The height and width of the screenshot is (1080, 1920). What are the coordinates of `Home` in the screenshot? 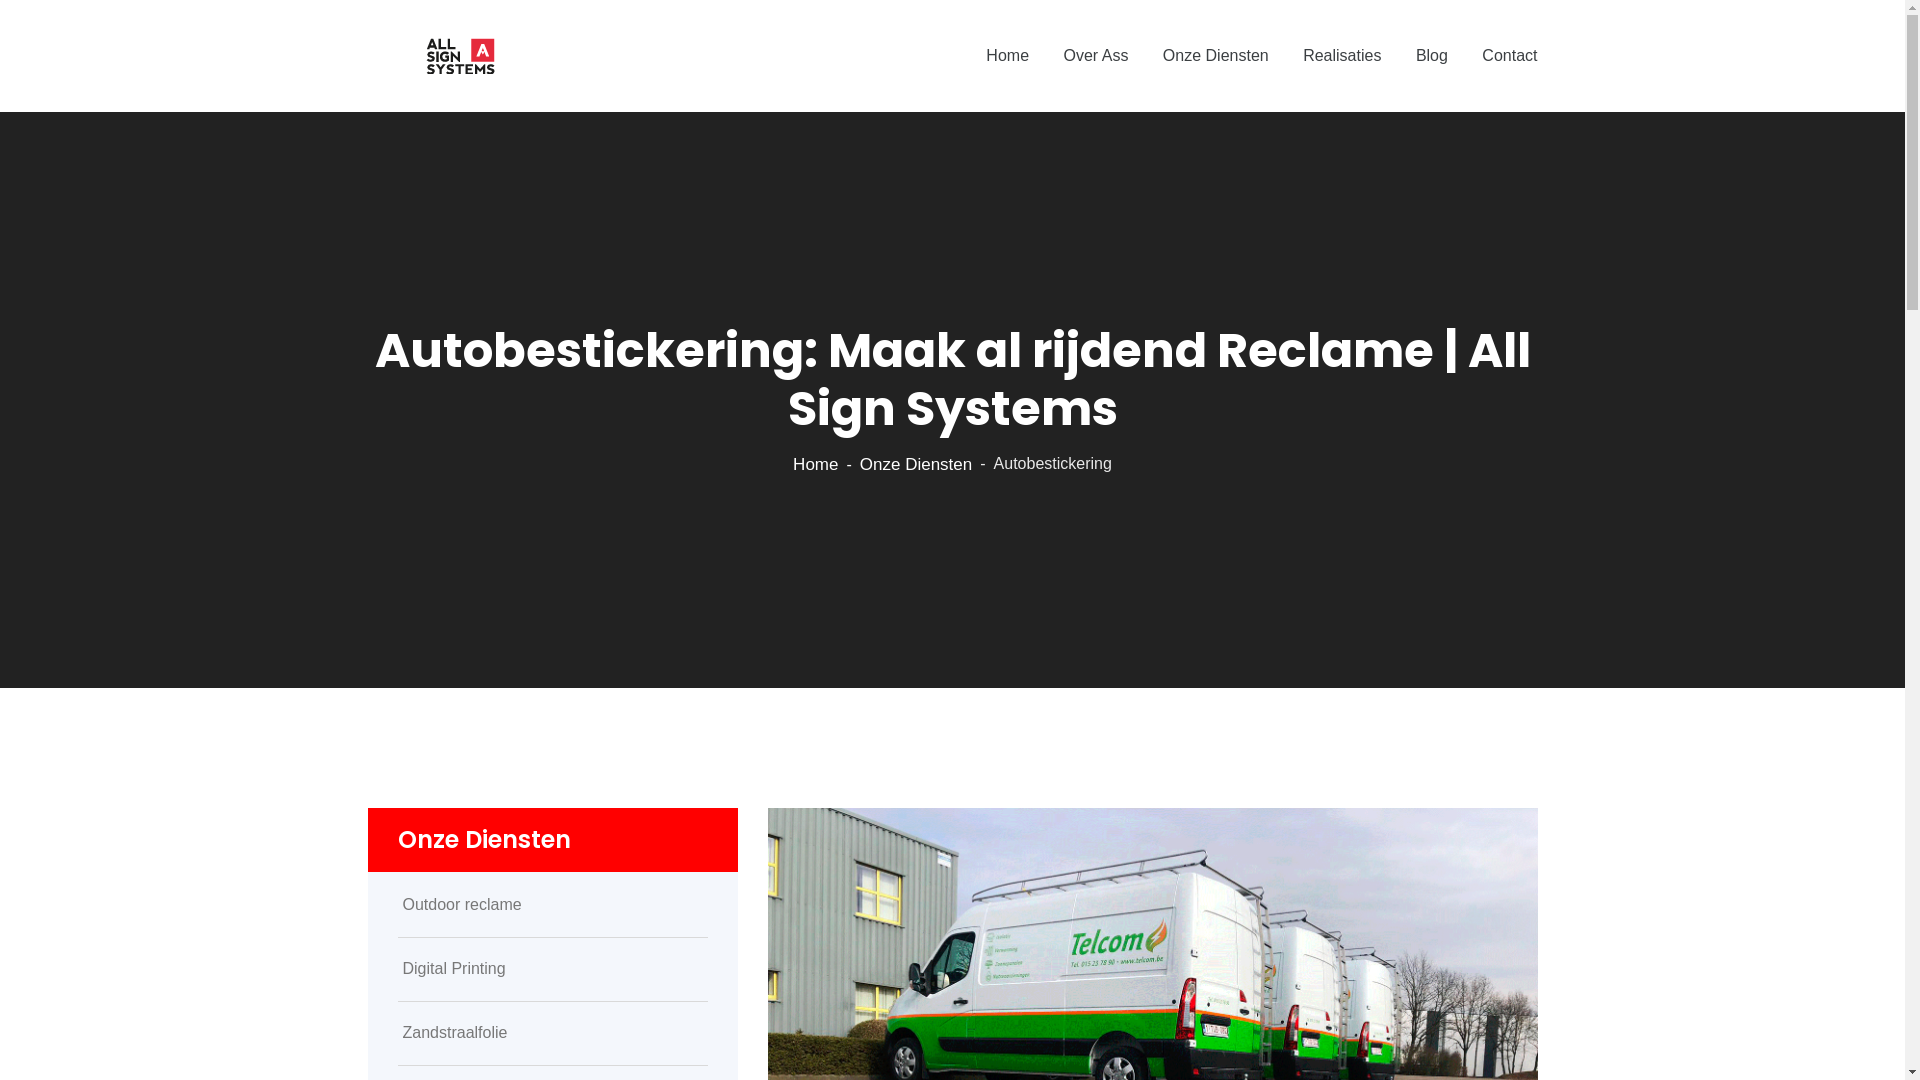 It's located at (816, 464).